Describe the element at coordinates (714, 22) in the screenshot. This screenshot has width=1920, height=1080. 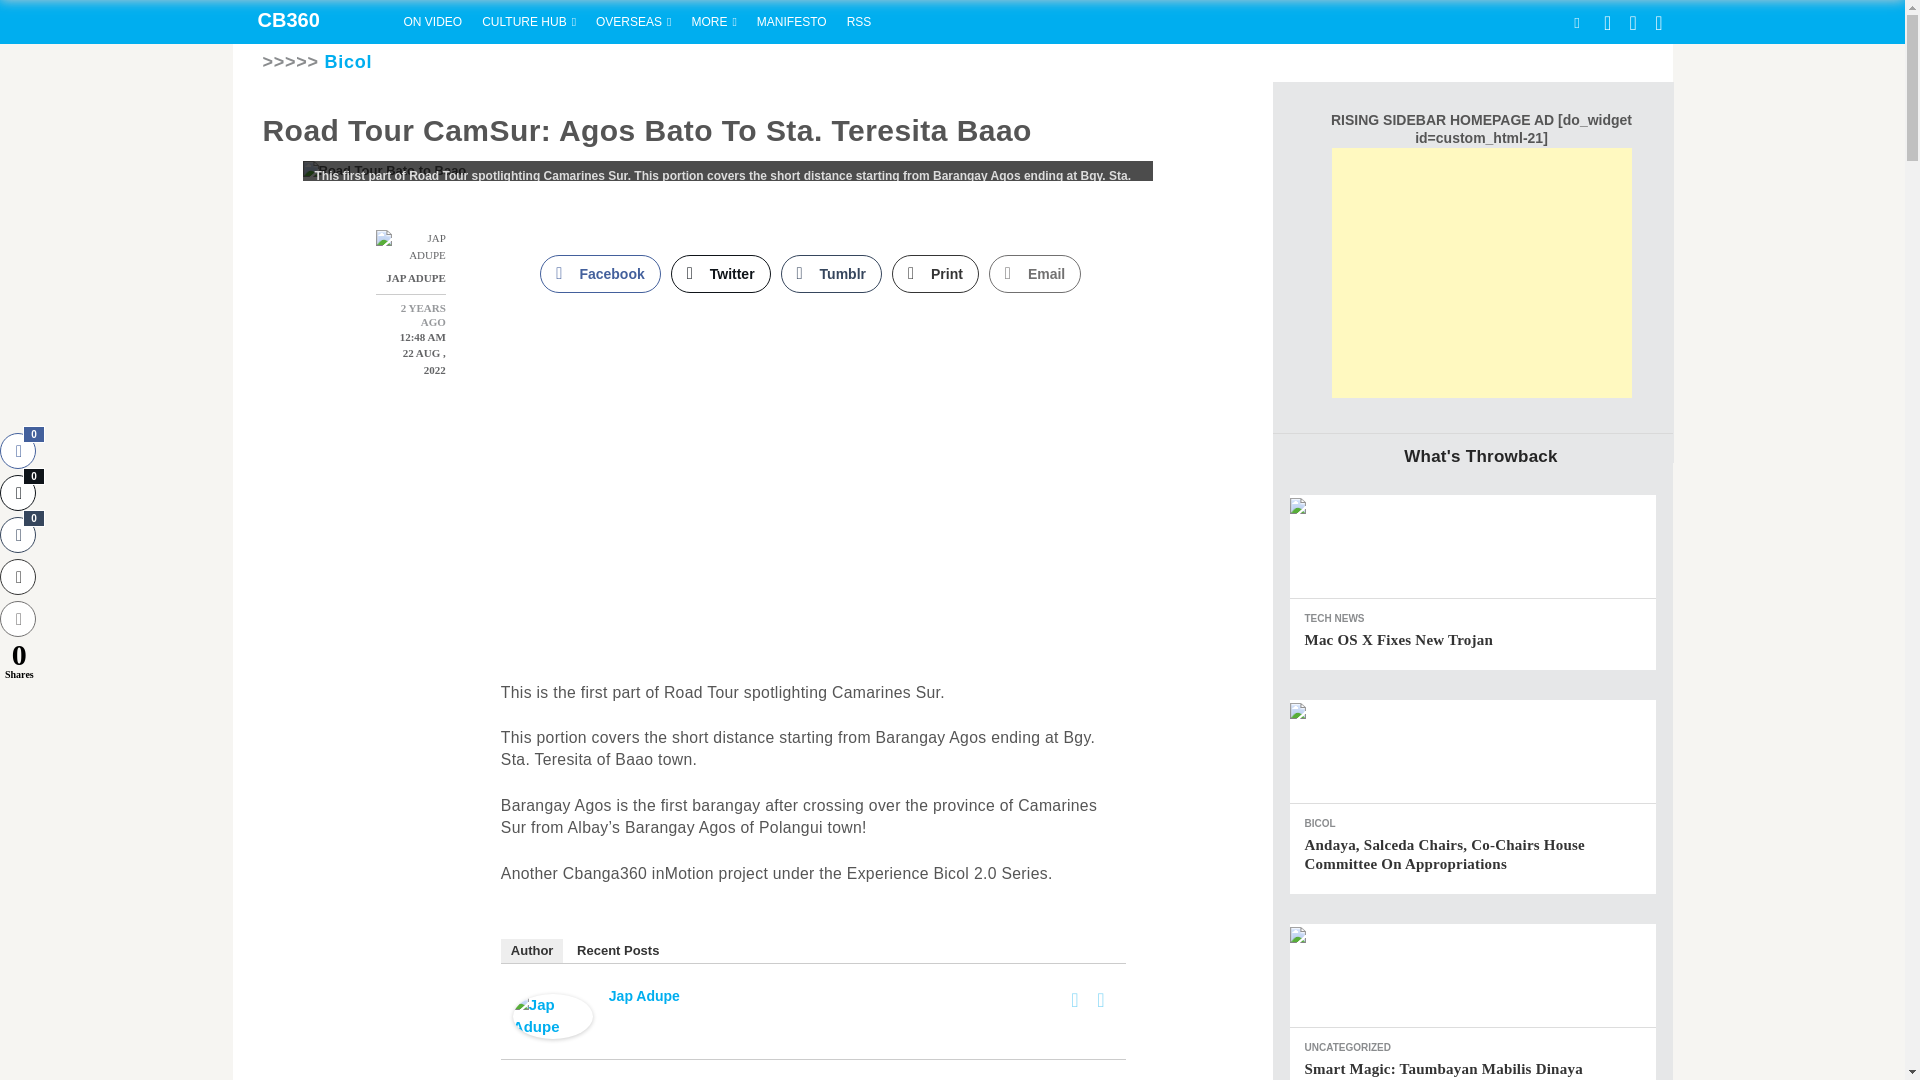
I see `MORE` at that location.